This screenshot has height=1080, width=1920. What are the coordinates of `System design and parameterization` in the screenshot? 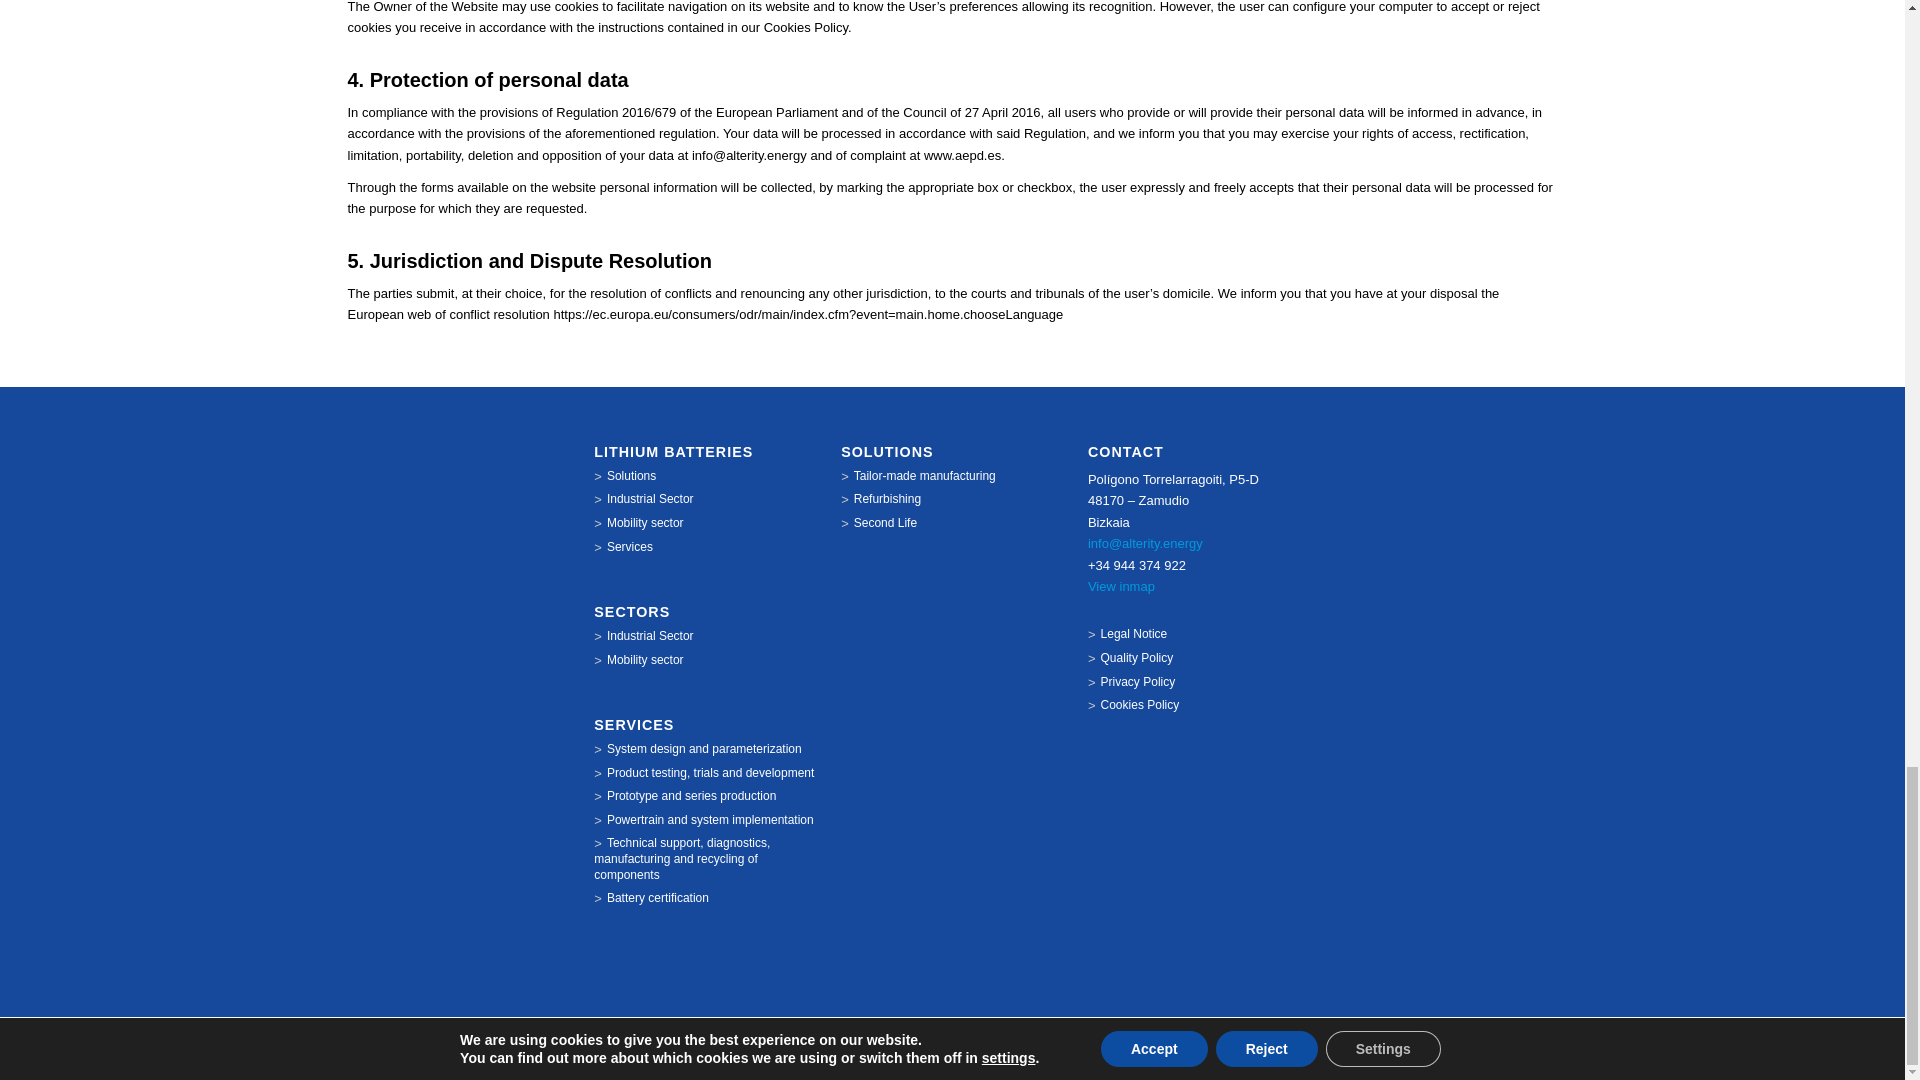 It's located at (705, 750).